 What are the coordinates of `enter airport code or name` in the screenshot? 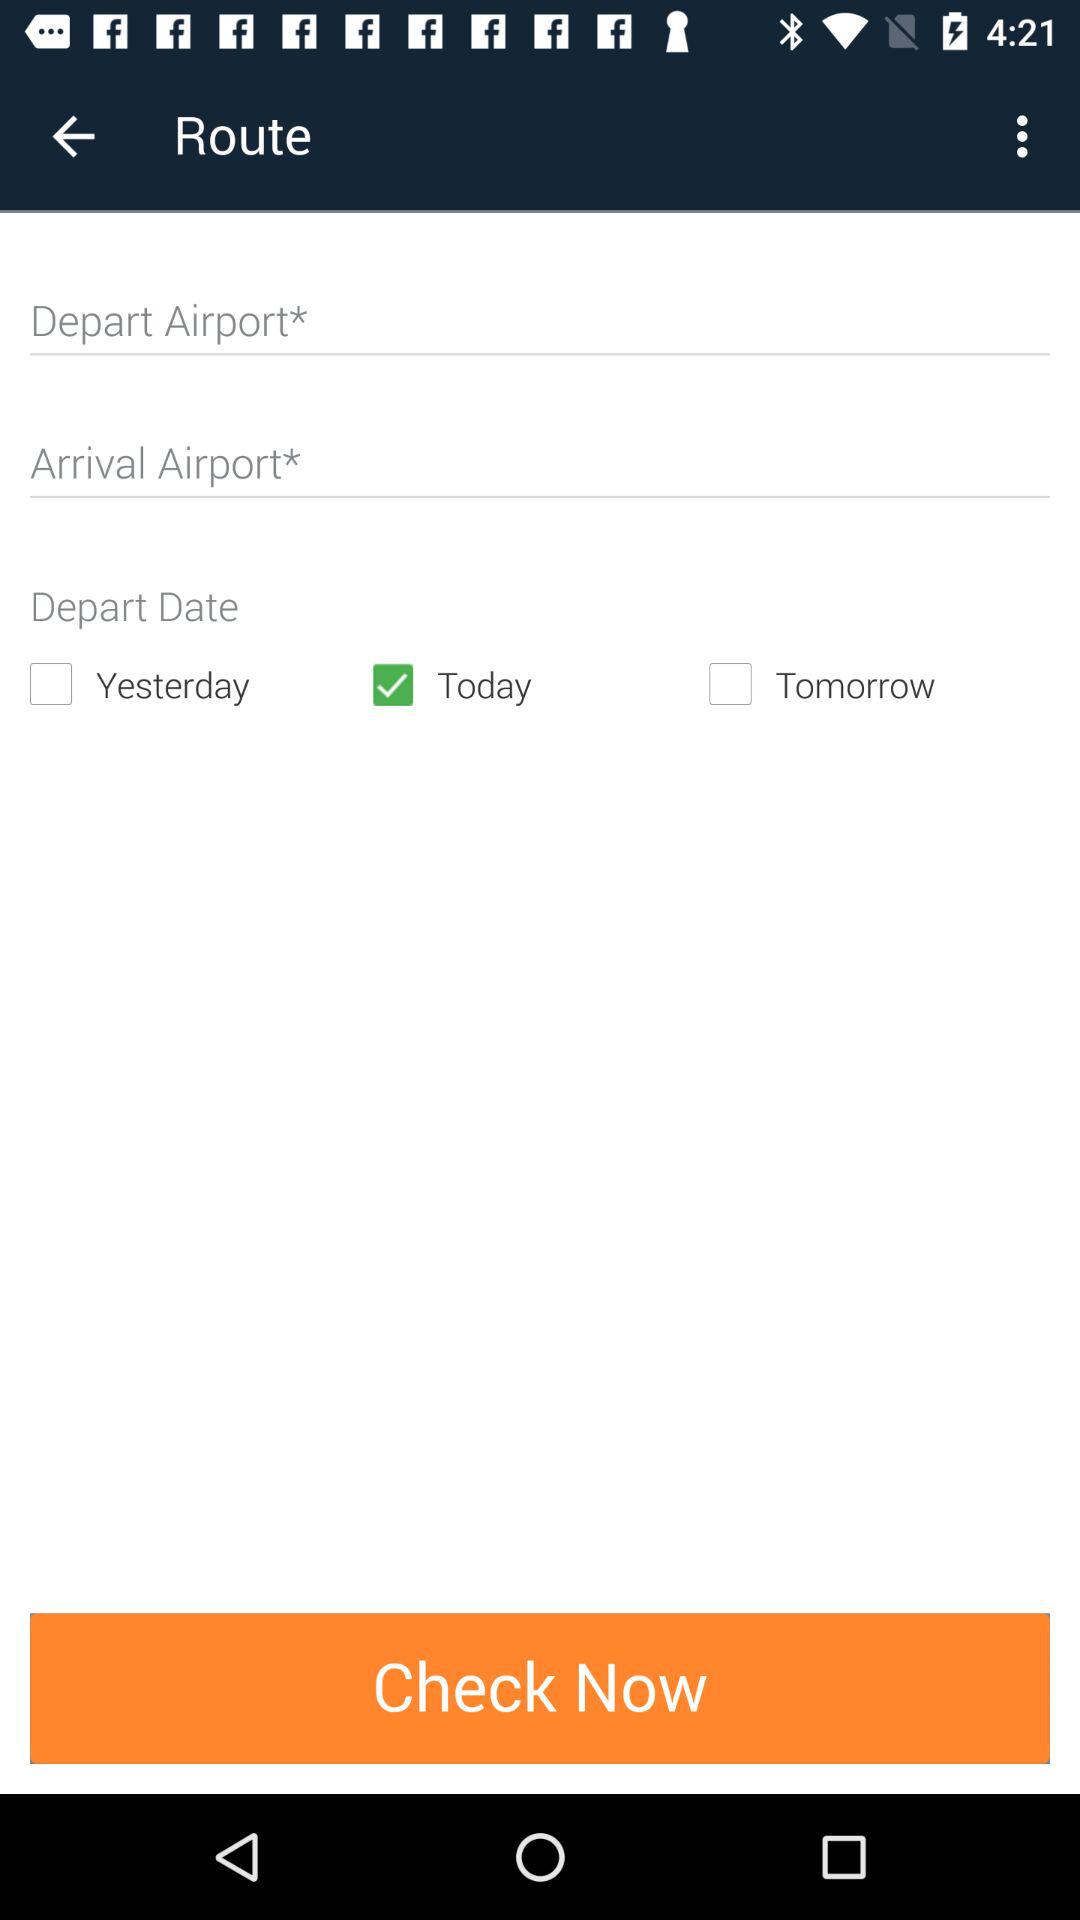 It's located at (540, 329).